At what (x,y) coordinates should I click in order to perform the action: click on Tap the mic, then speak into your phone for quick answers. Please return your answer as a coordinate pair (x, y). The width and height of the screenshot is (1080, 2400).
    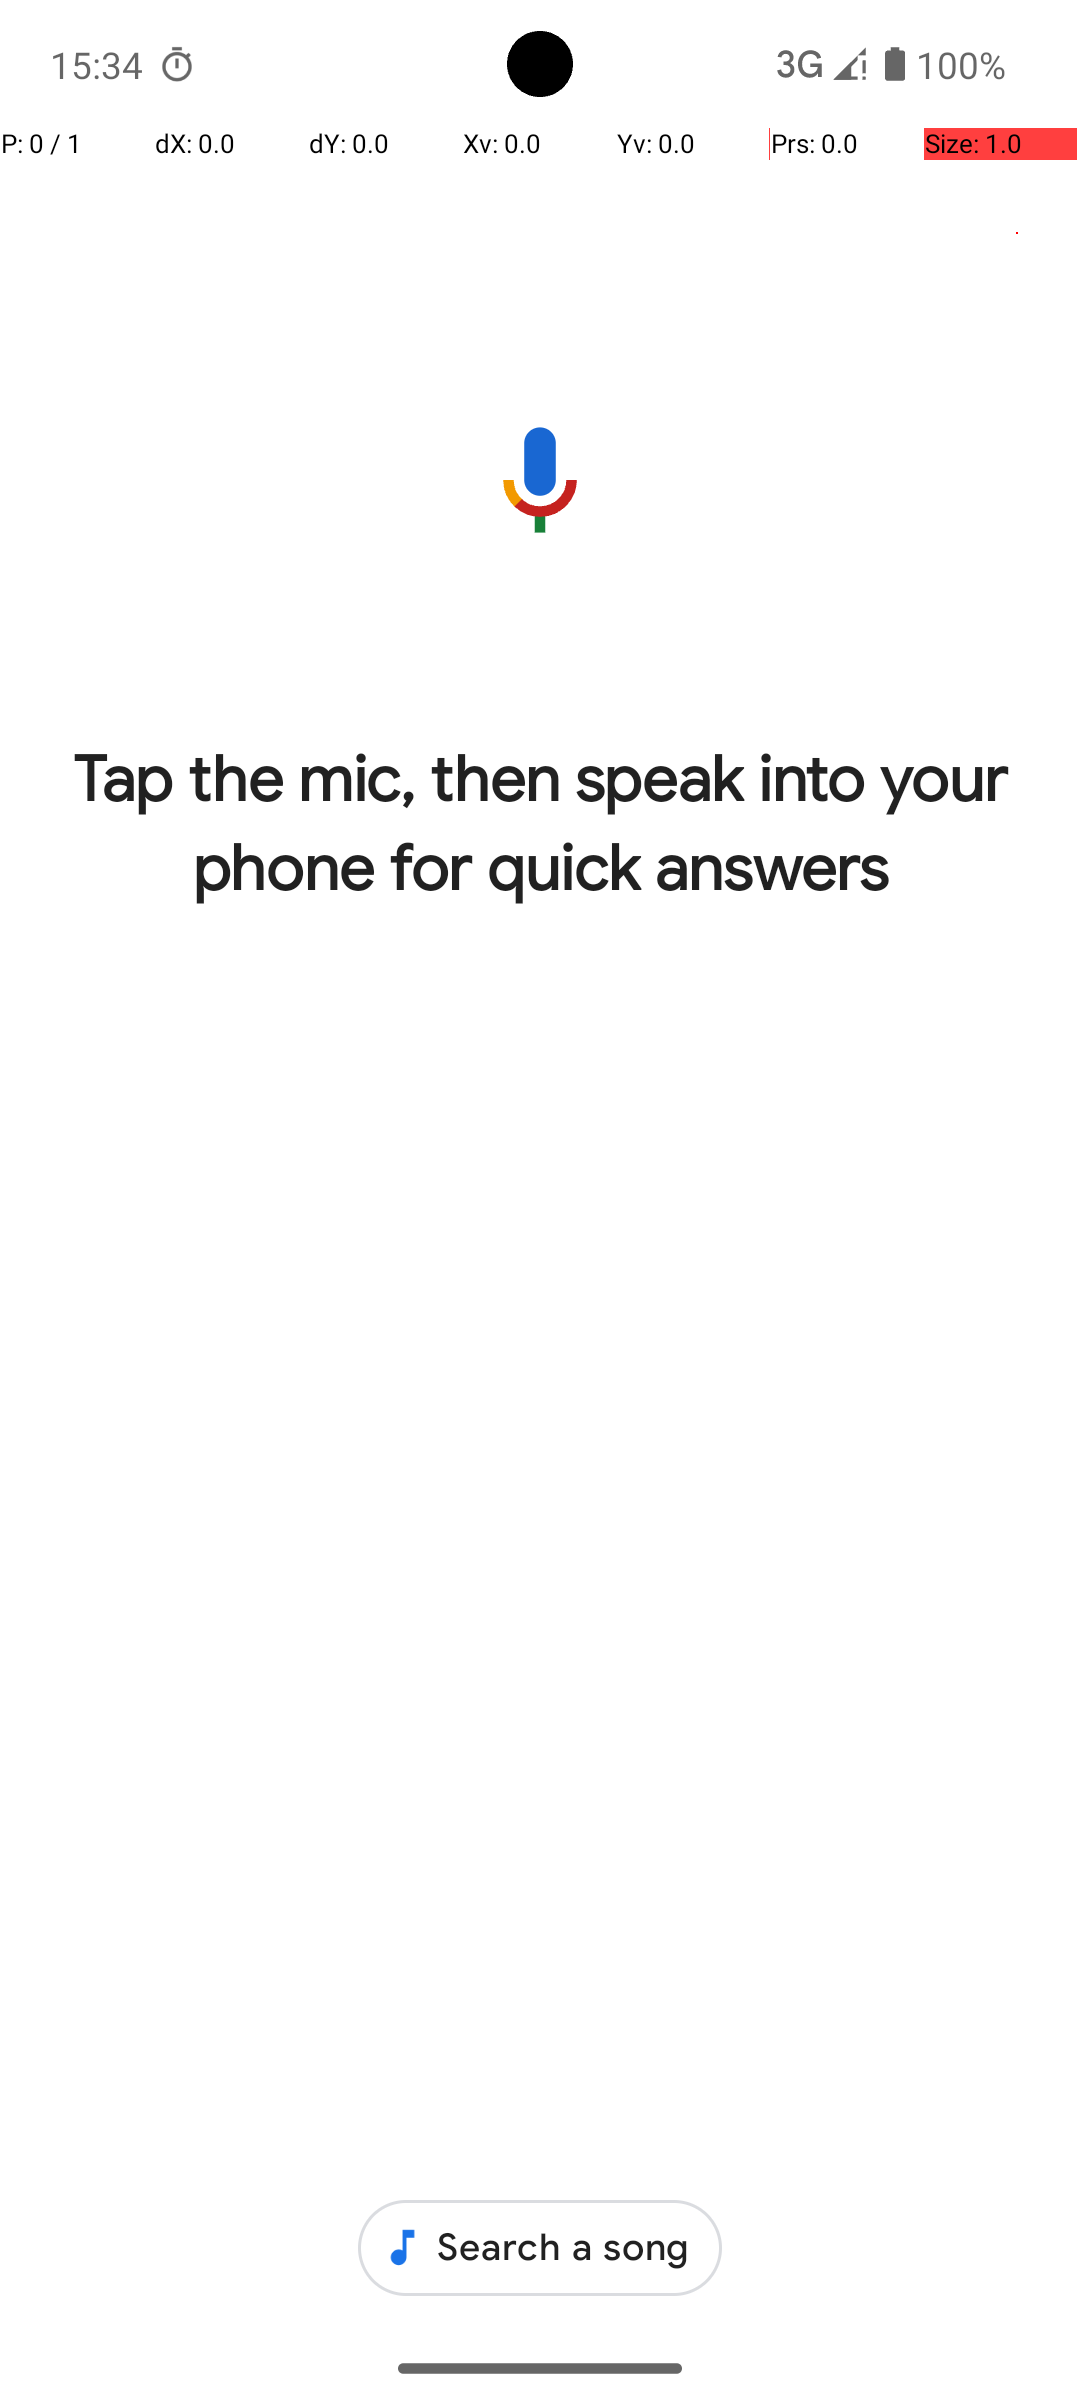
    Looking at the image, I should click on (540, 824).